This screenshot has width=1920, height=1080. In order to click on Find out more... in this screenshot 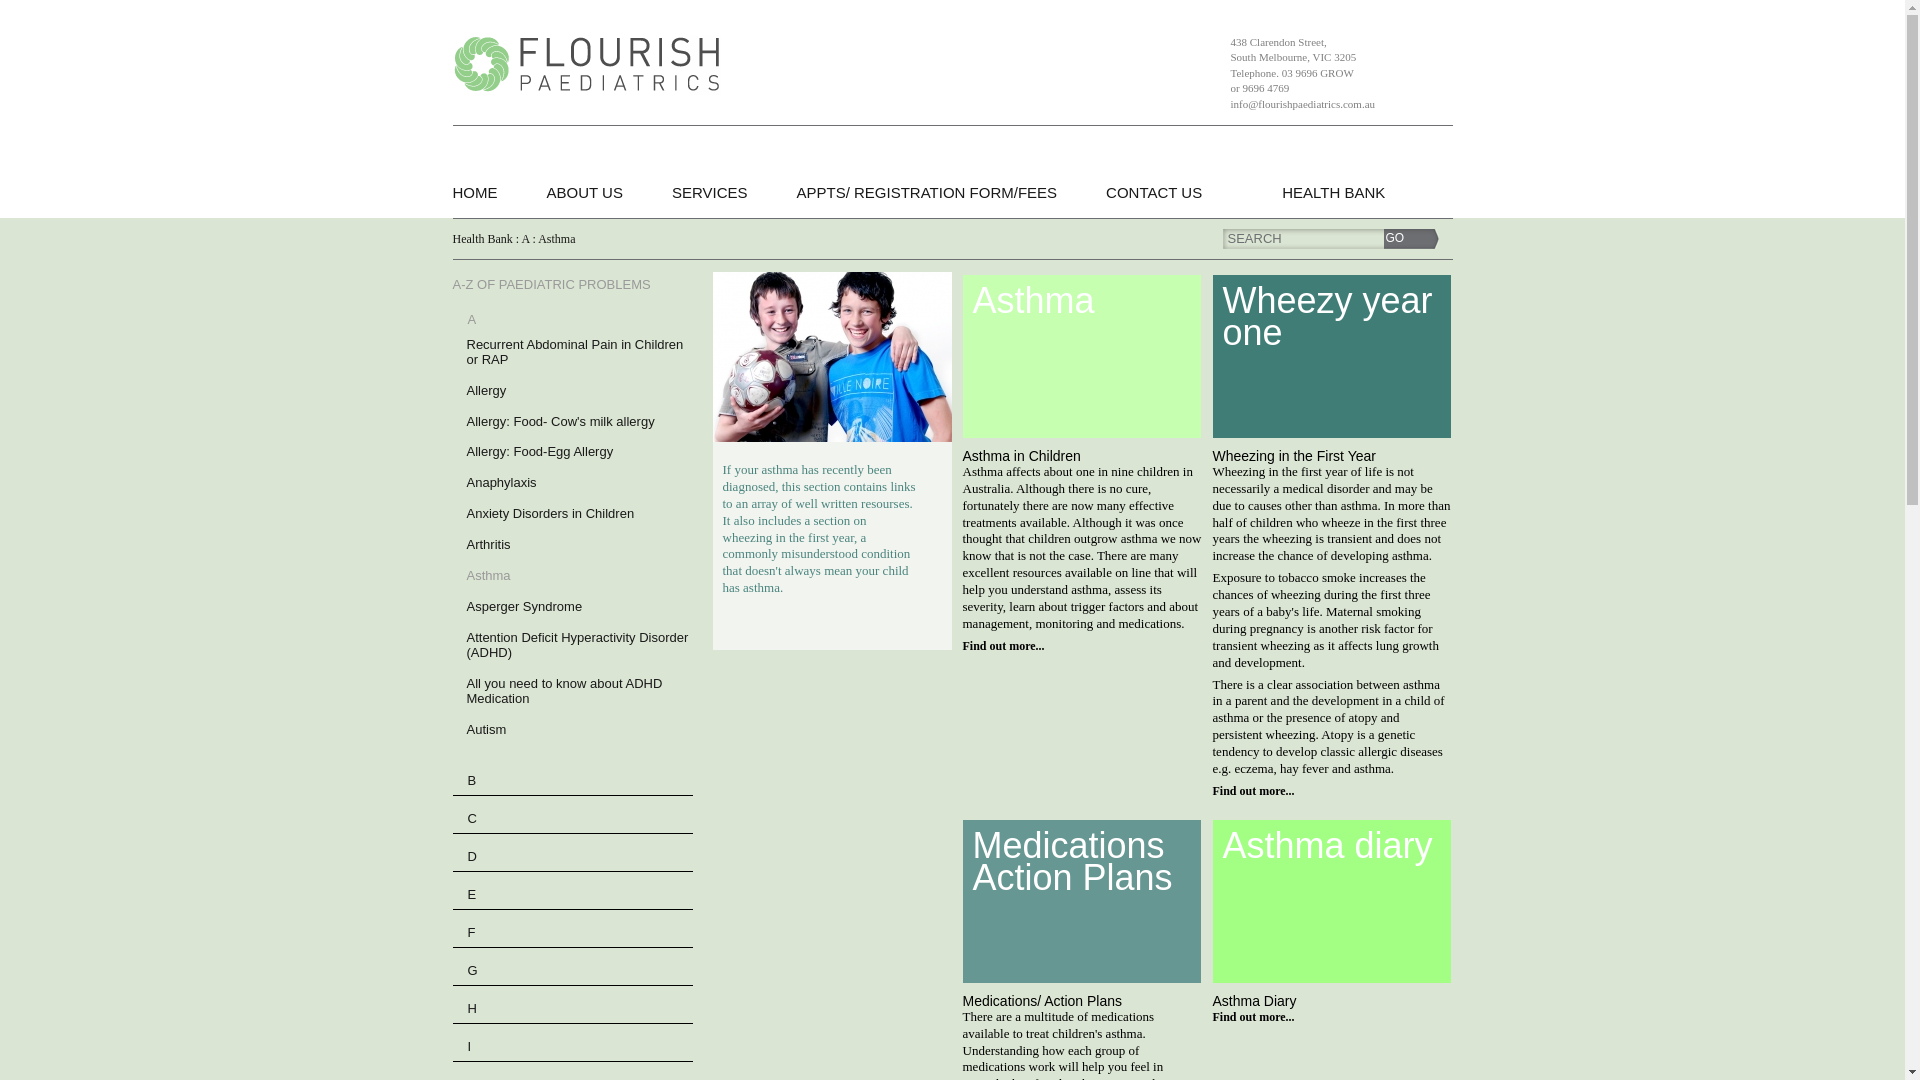, I will do `click(1003, 646)`.